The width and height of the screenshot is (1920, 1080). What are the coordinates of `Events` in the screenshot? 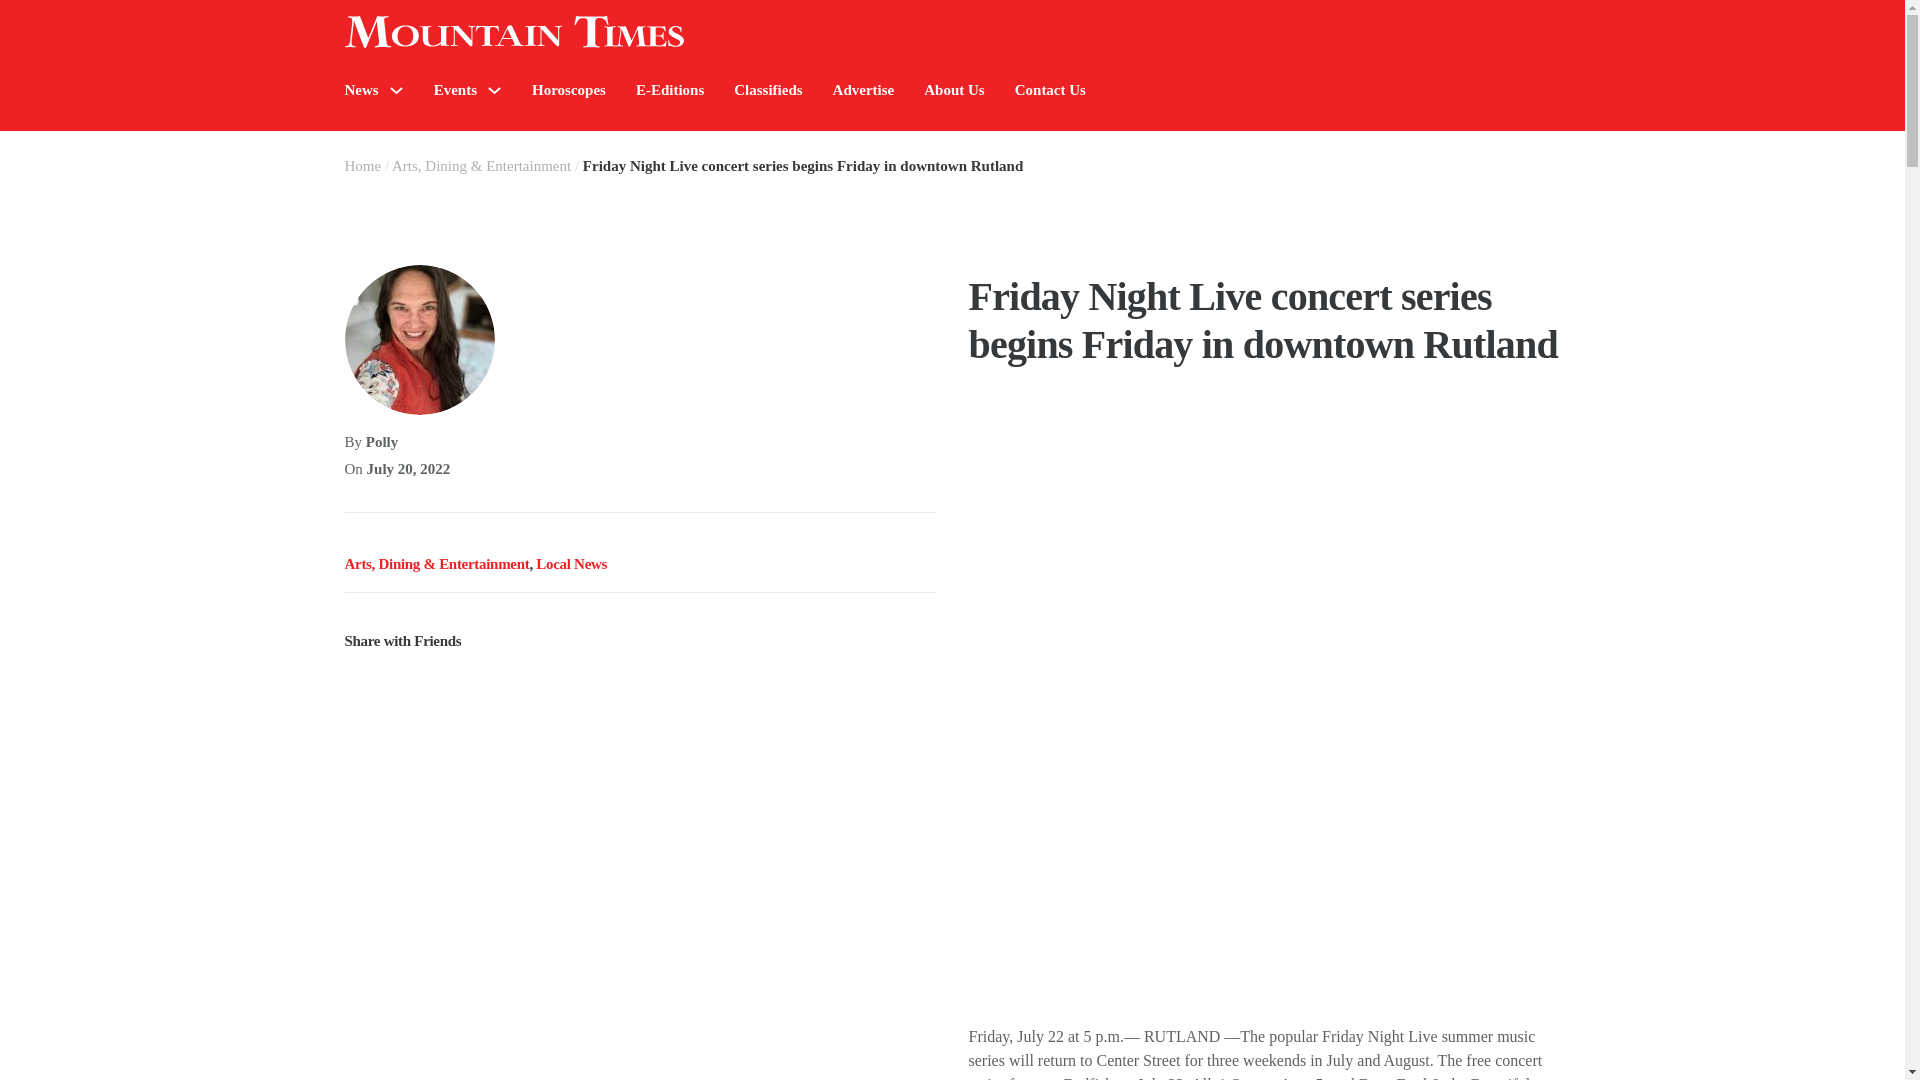 It's located at (454, 90).